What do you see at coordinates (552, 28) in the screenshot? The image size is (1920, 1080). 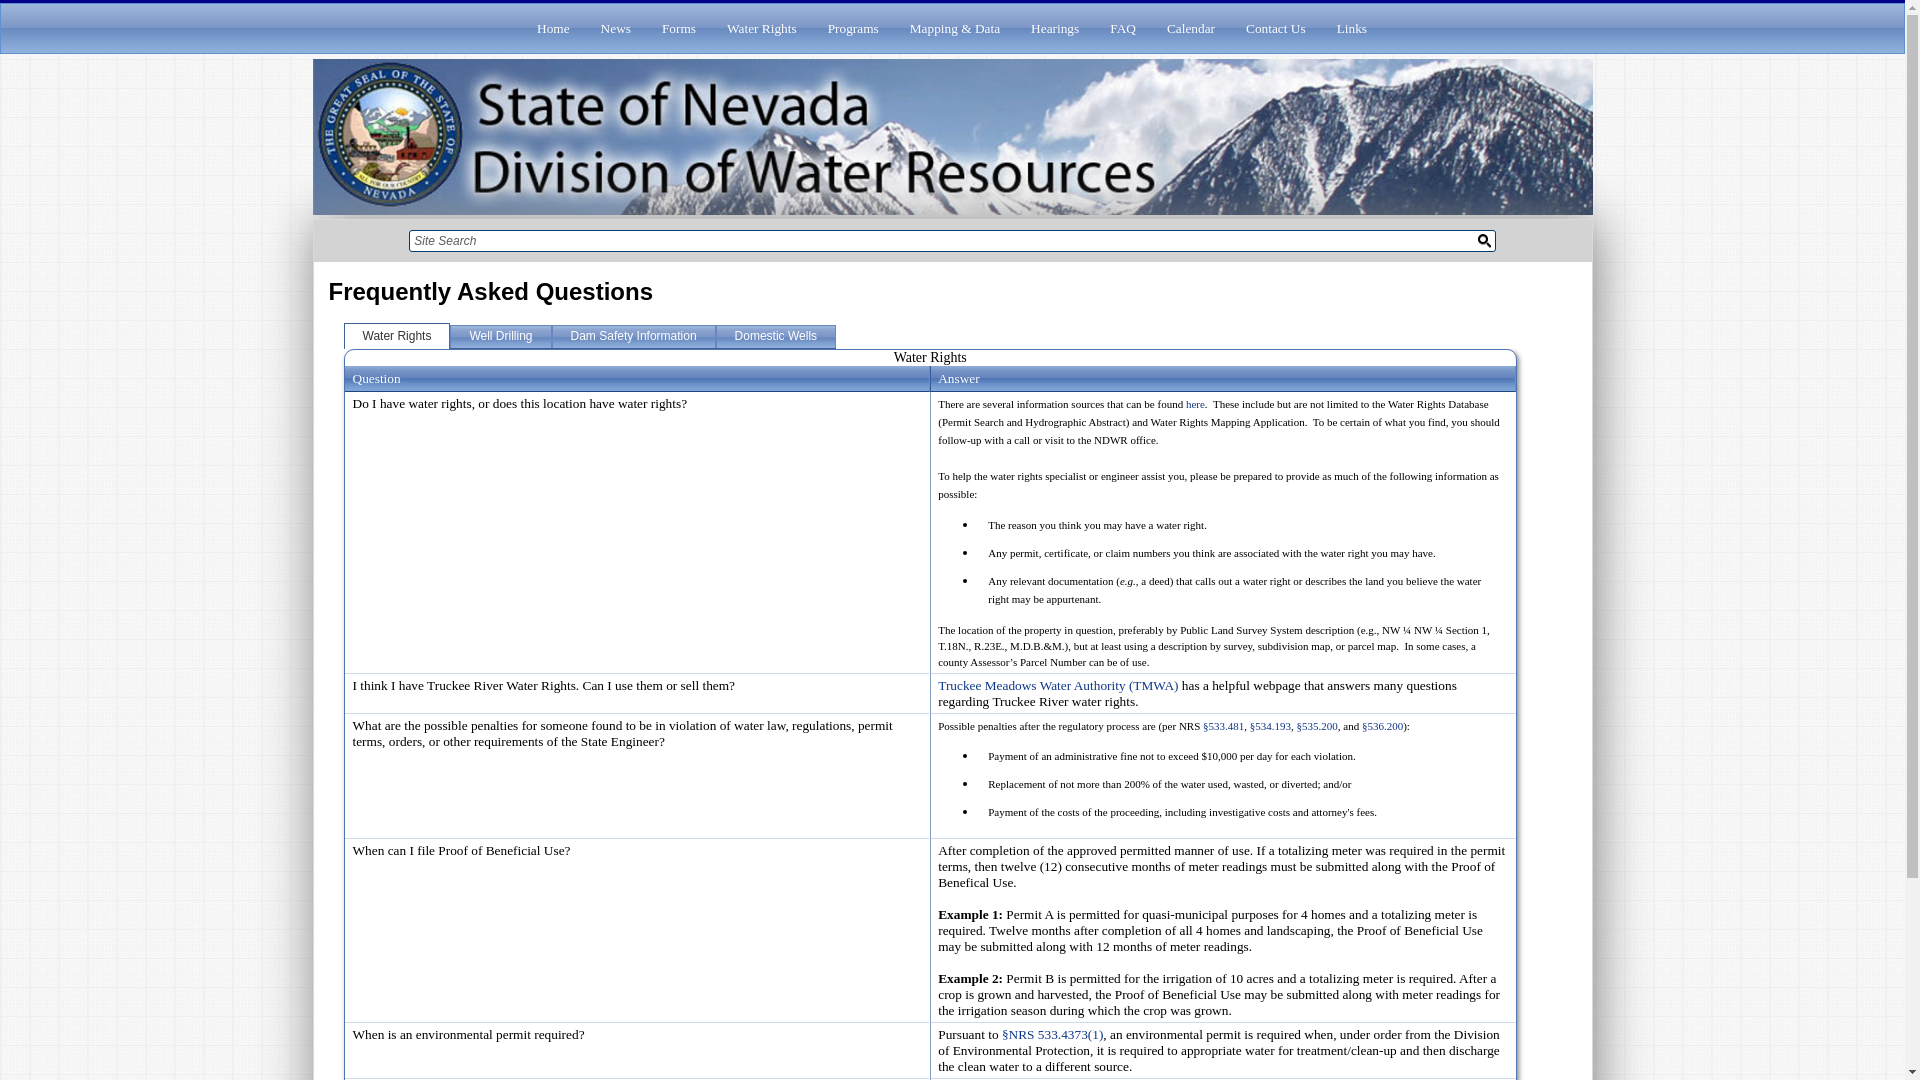 I see `Home` at bounding box center [552, 28].